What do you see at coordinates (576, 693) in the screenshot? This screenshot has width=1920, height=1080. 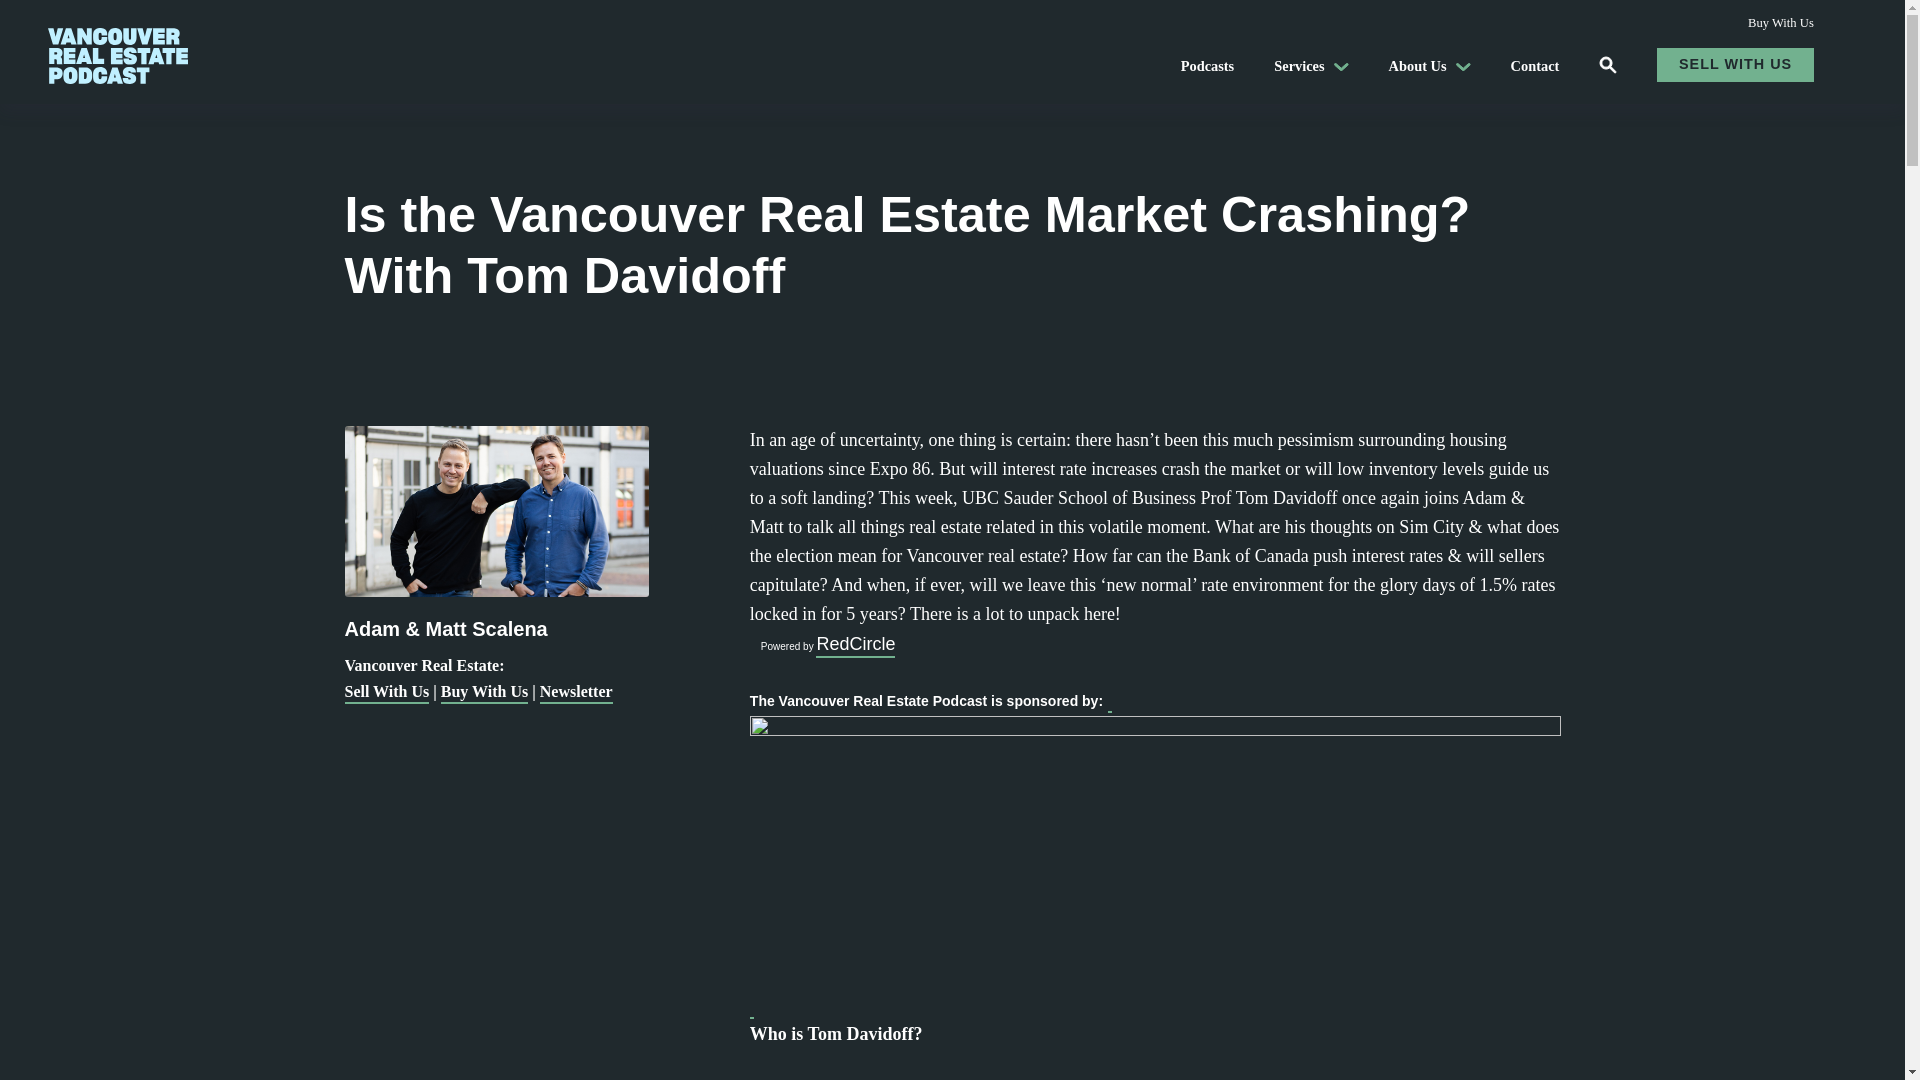 I see `Newsletter` at bounding box center [576, 693].